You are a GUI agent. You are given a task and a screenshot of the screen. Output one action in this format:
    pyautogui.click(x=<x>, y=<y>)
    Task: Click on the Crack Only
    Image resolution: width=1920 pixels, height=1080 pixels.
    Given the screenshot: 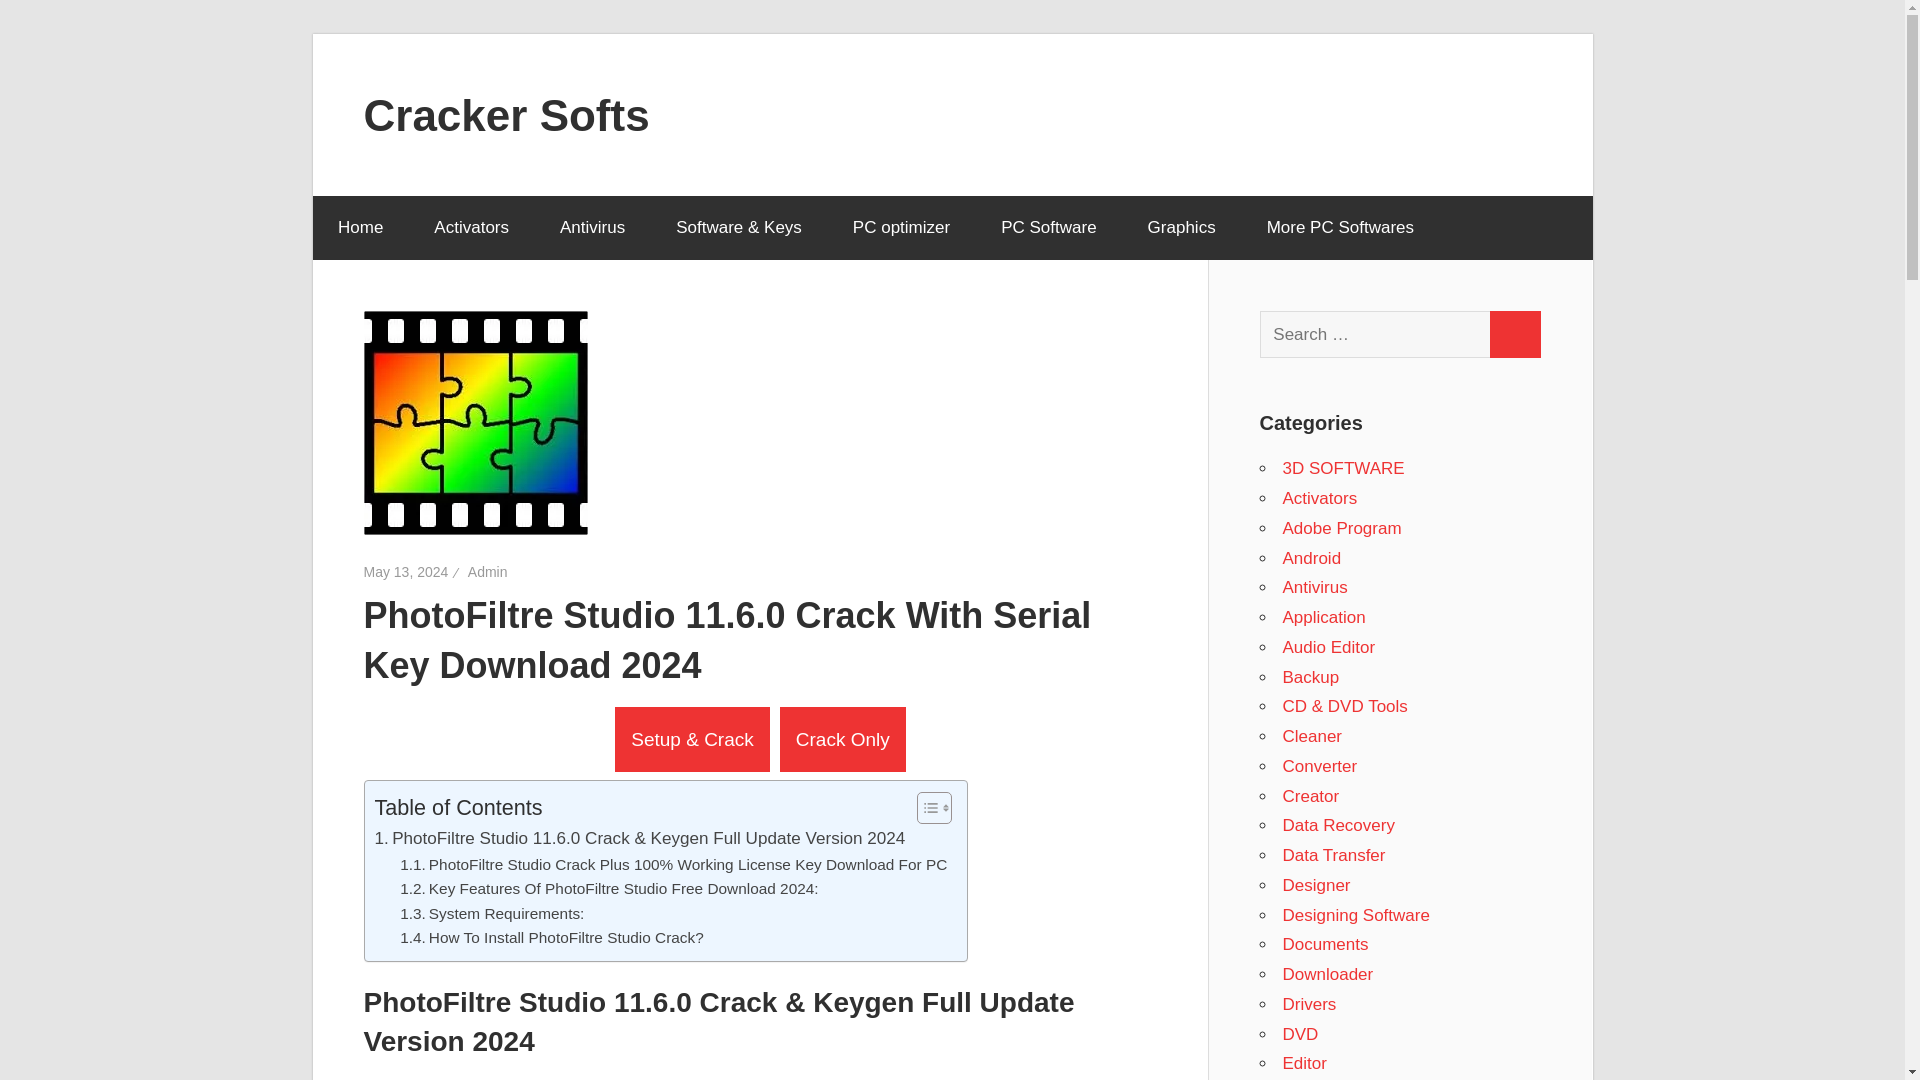 What is the action you would take?
    pyautogui.click(x=842, y=740)
    